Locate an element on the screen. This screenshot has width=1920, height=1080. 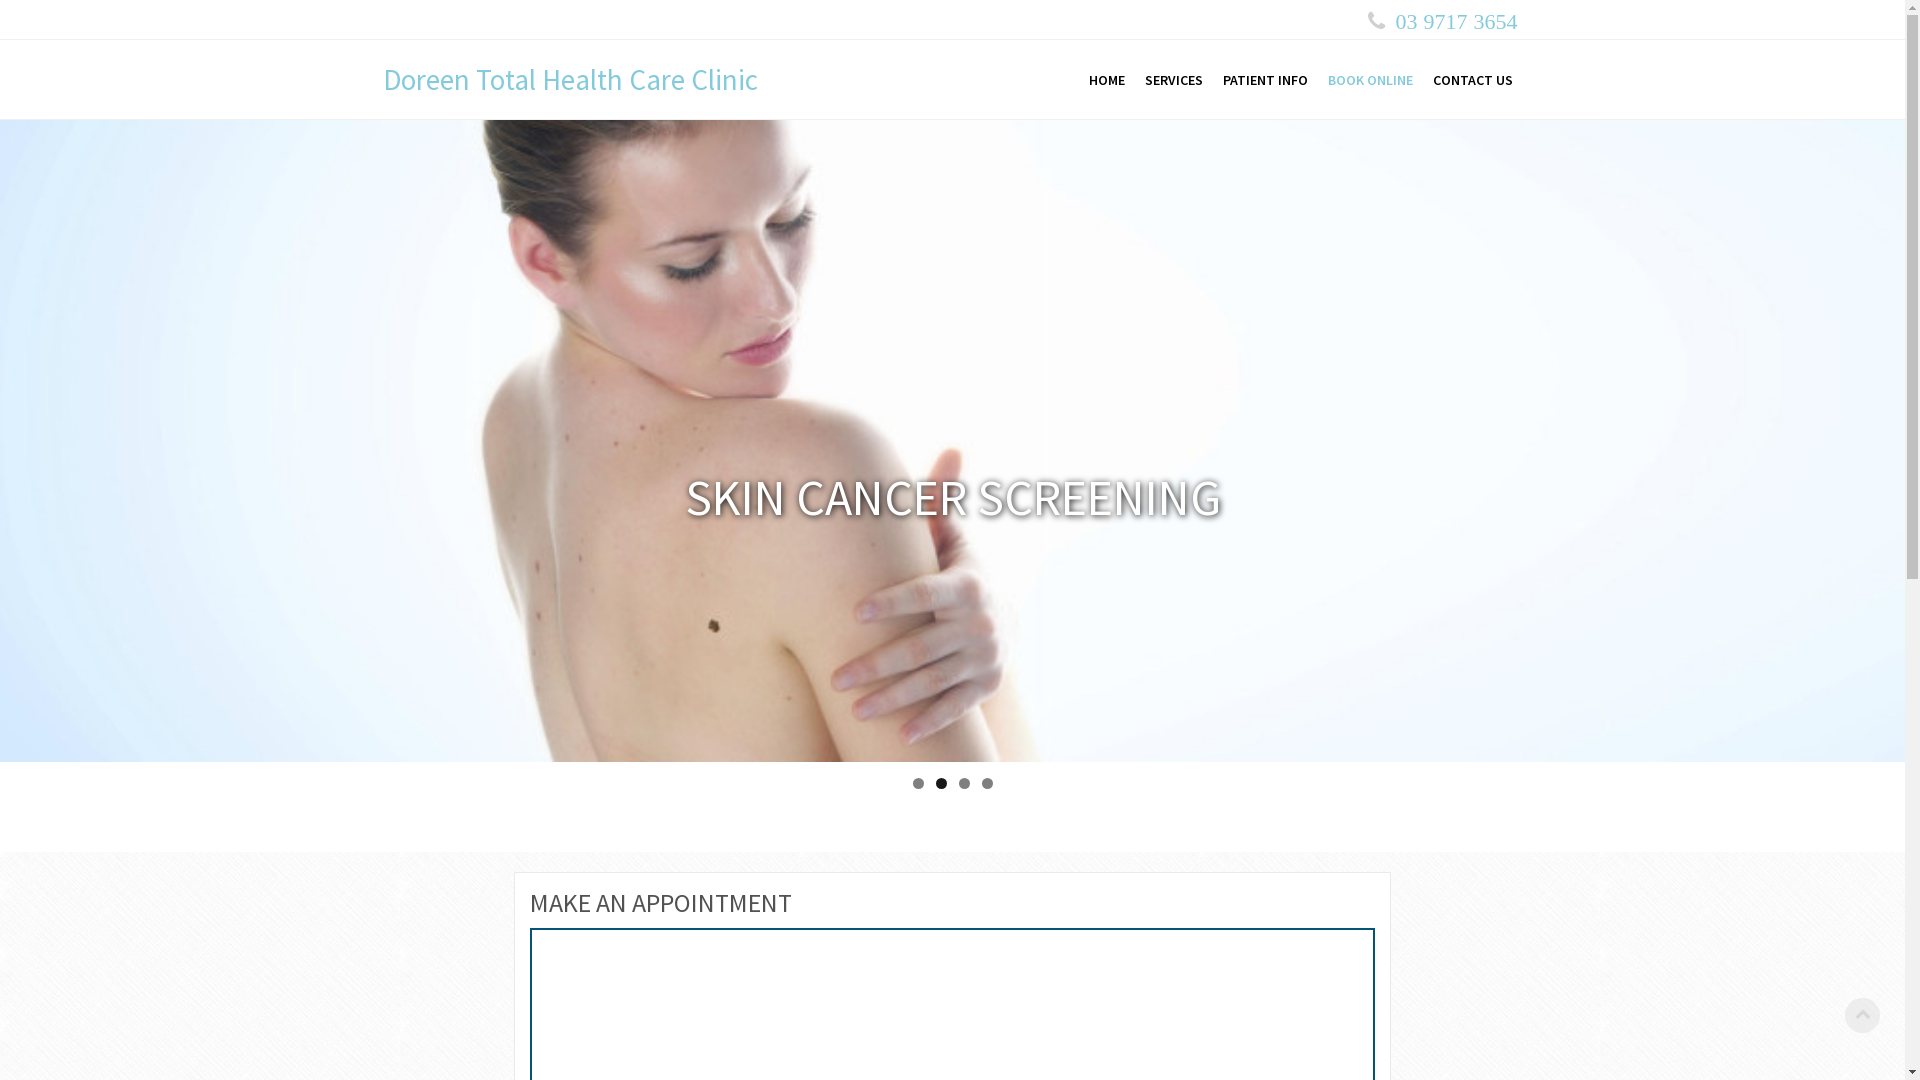
4 is located at coordinates (988, 784).